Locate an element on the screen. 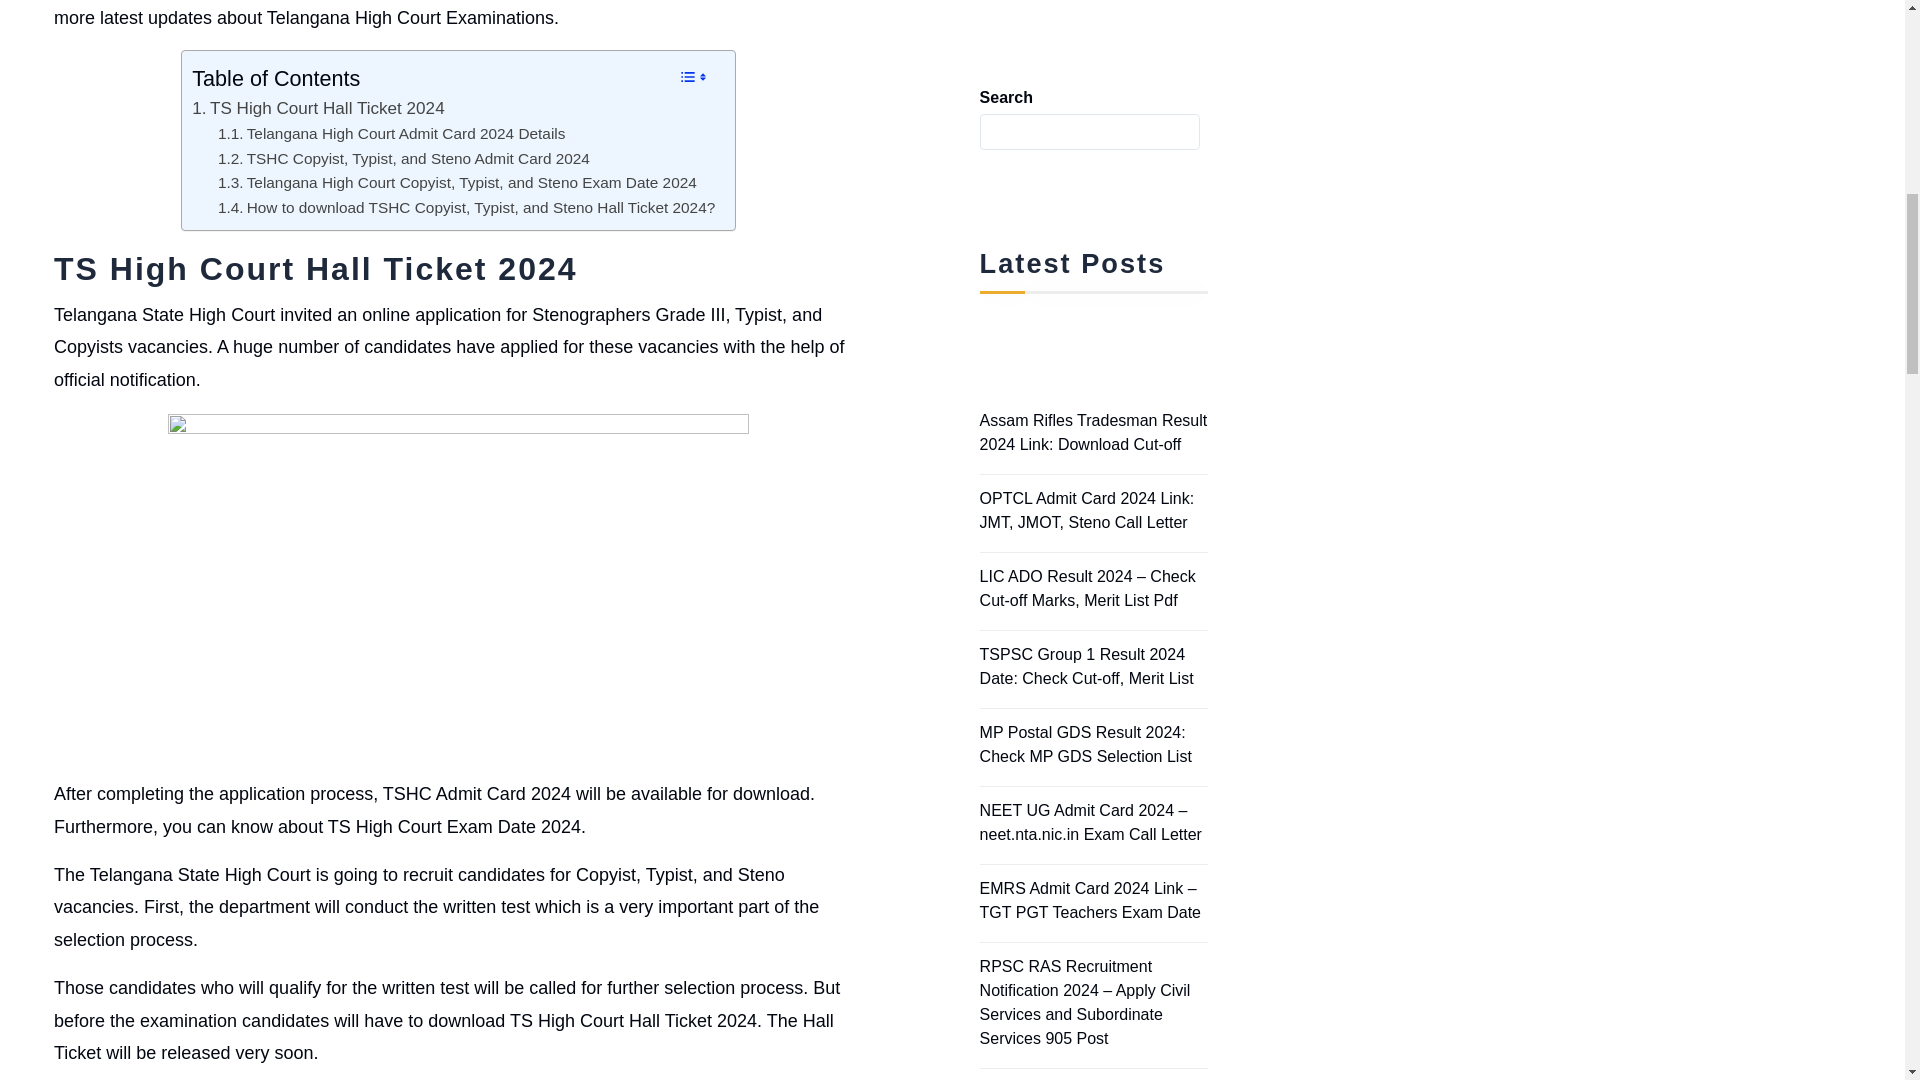 The width and height of the screenshot is (1920, 1080). Telangana High Court Admit Card 2024 Details is located at coordinates (392, 134).